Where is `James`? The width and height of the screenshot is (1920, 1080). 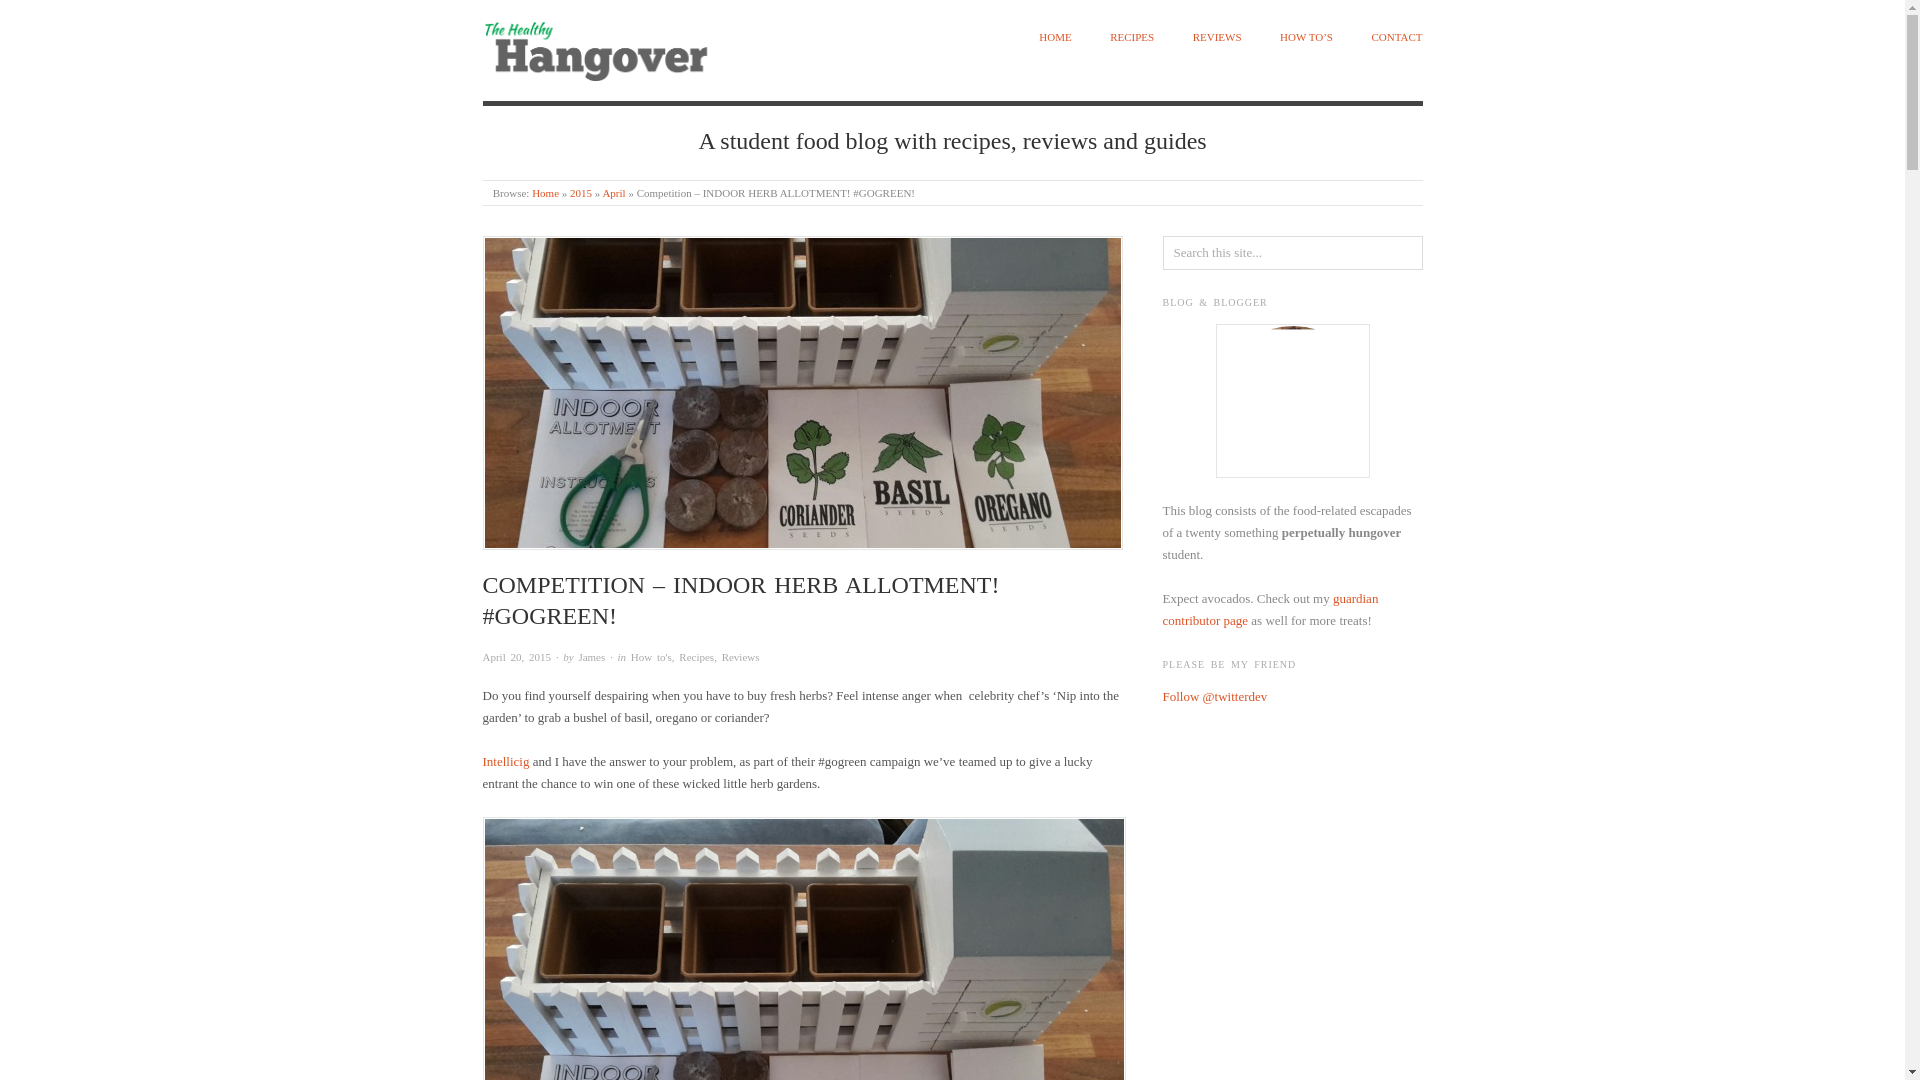
James is located at coordinates (590, 657).